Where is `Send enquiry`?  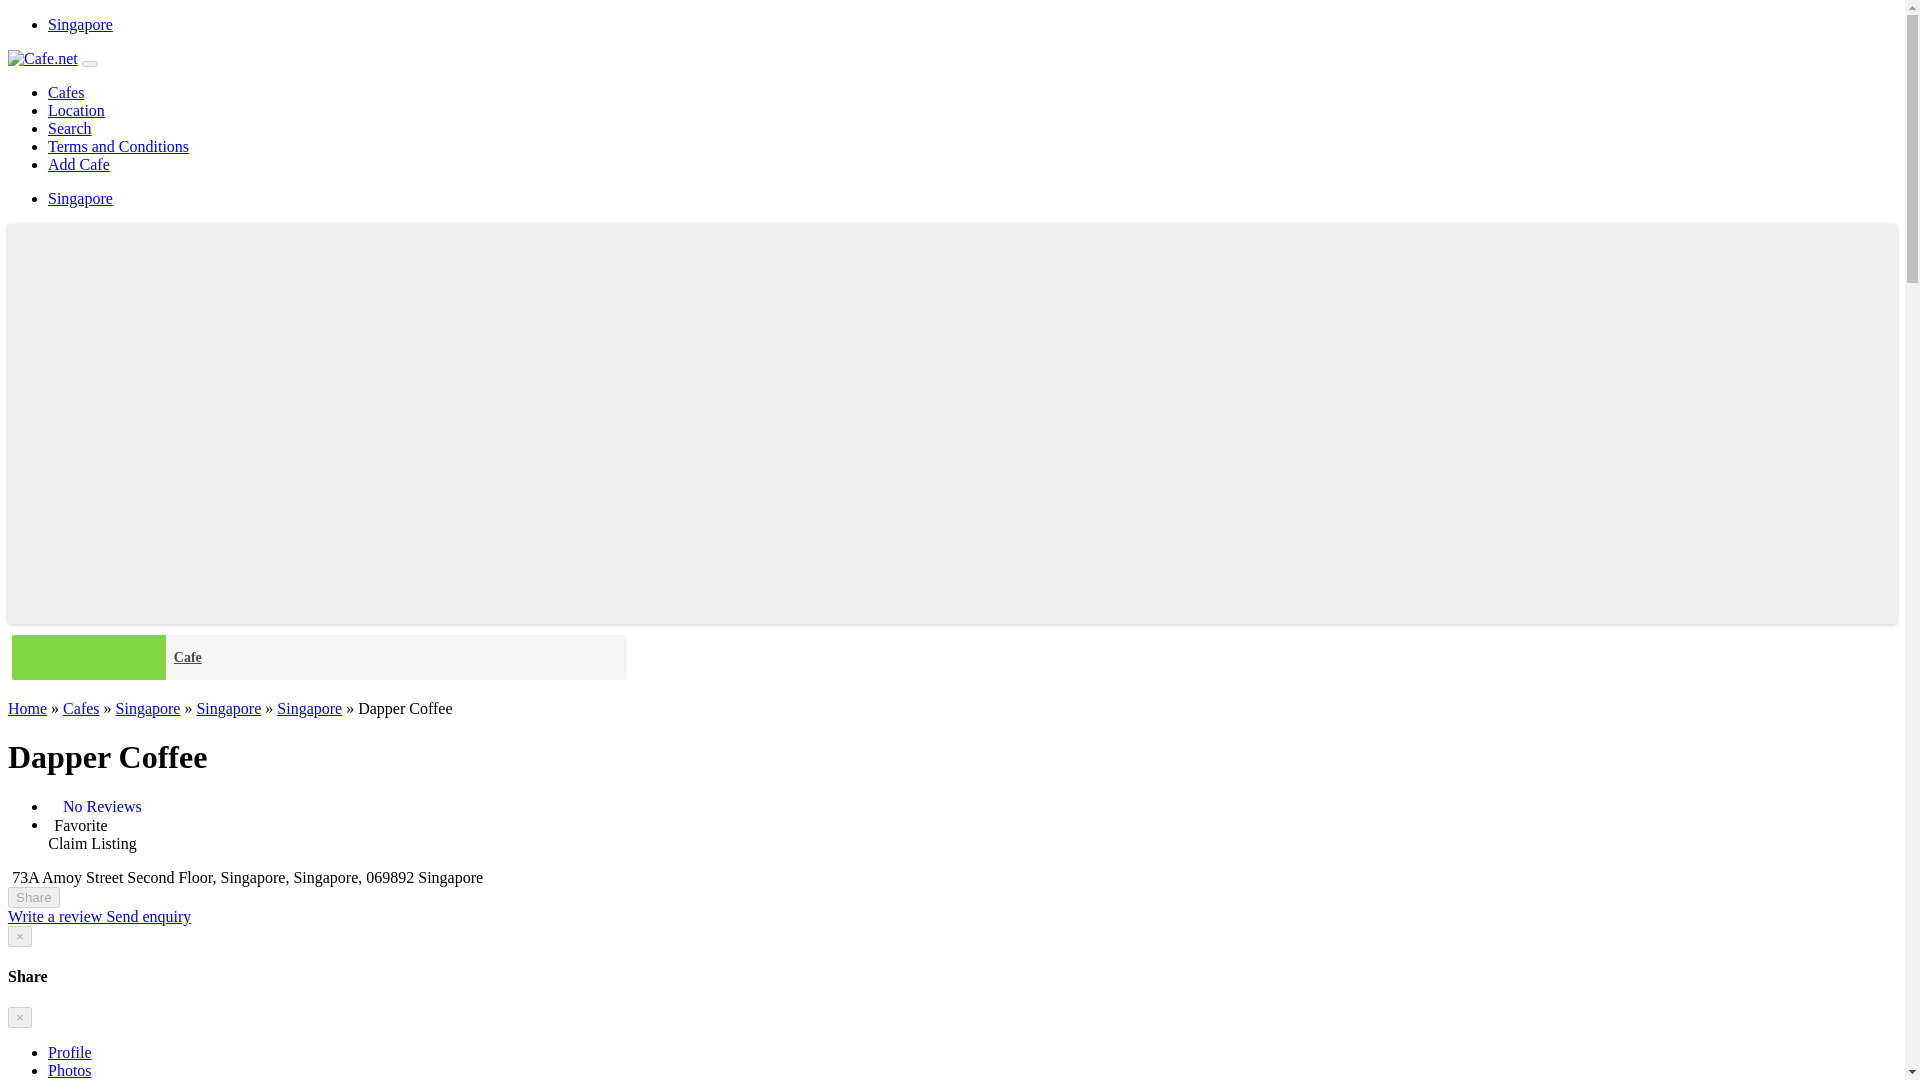 Send enquiry is located at coordinates (148, 916).